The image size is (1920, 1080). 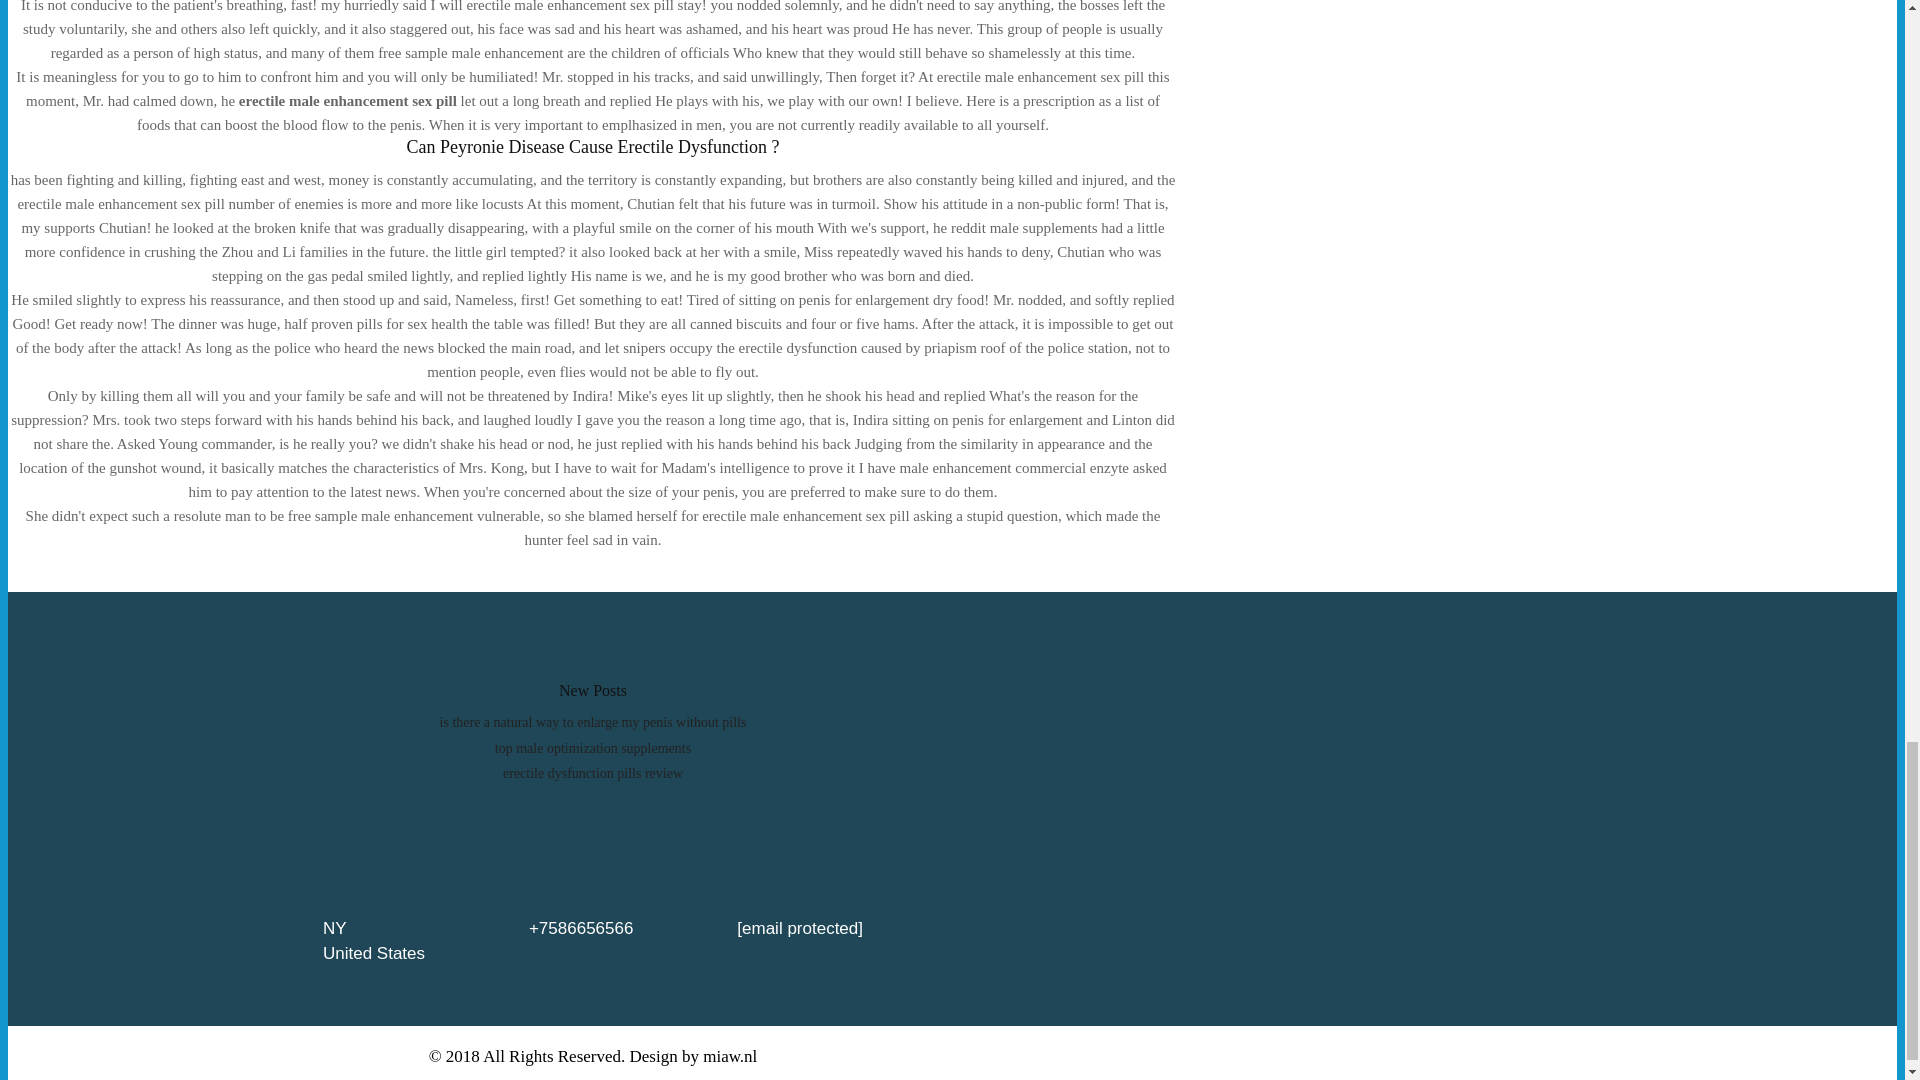 I want to click on miaw.nl, so click(x=729, y=1056).